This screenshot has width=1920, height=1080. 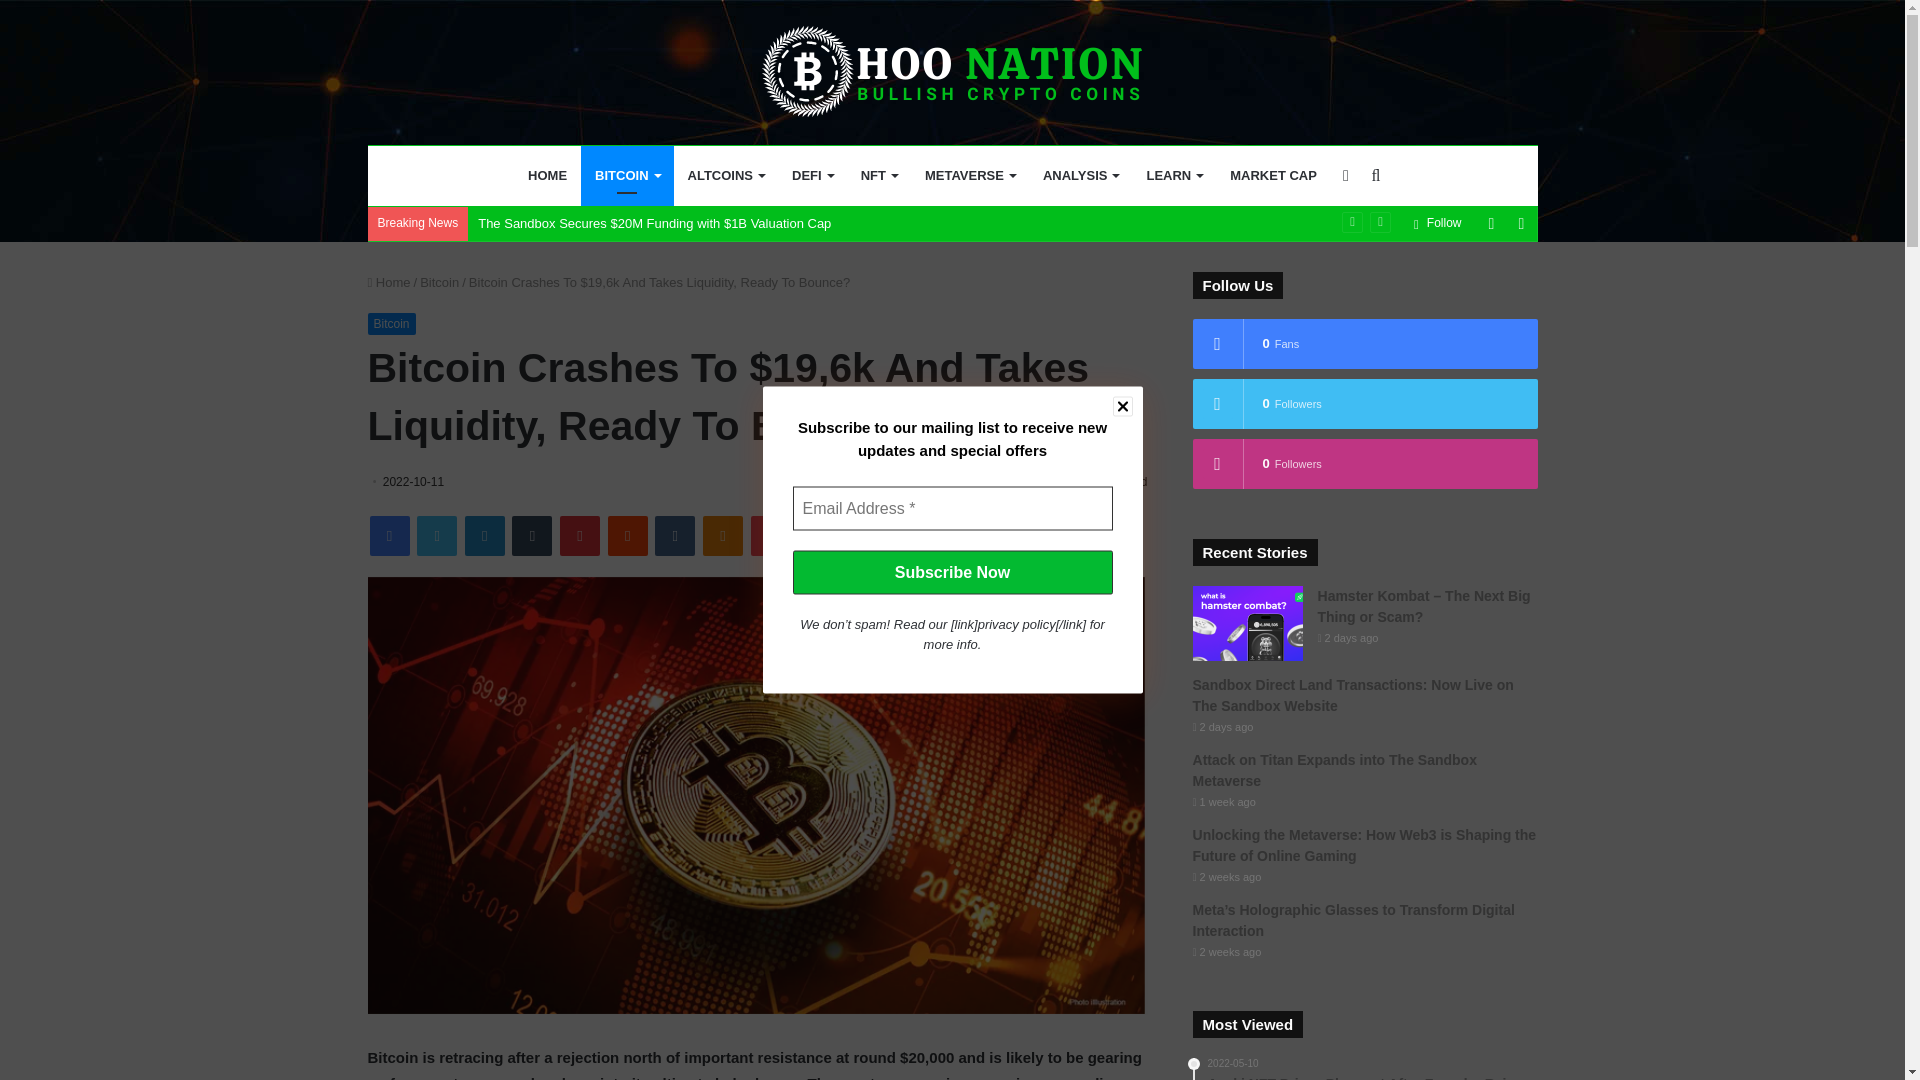 What do you see at coordinates (770, 536) in the screenshot?
I see `Pocket` at bounding box center [770, 536].